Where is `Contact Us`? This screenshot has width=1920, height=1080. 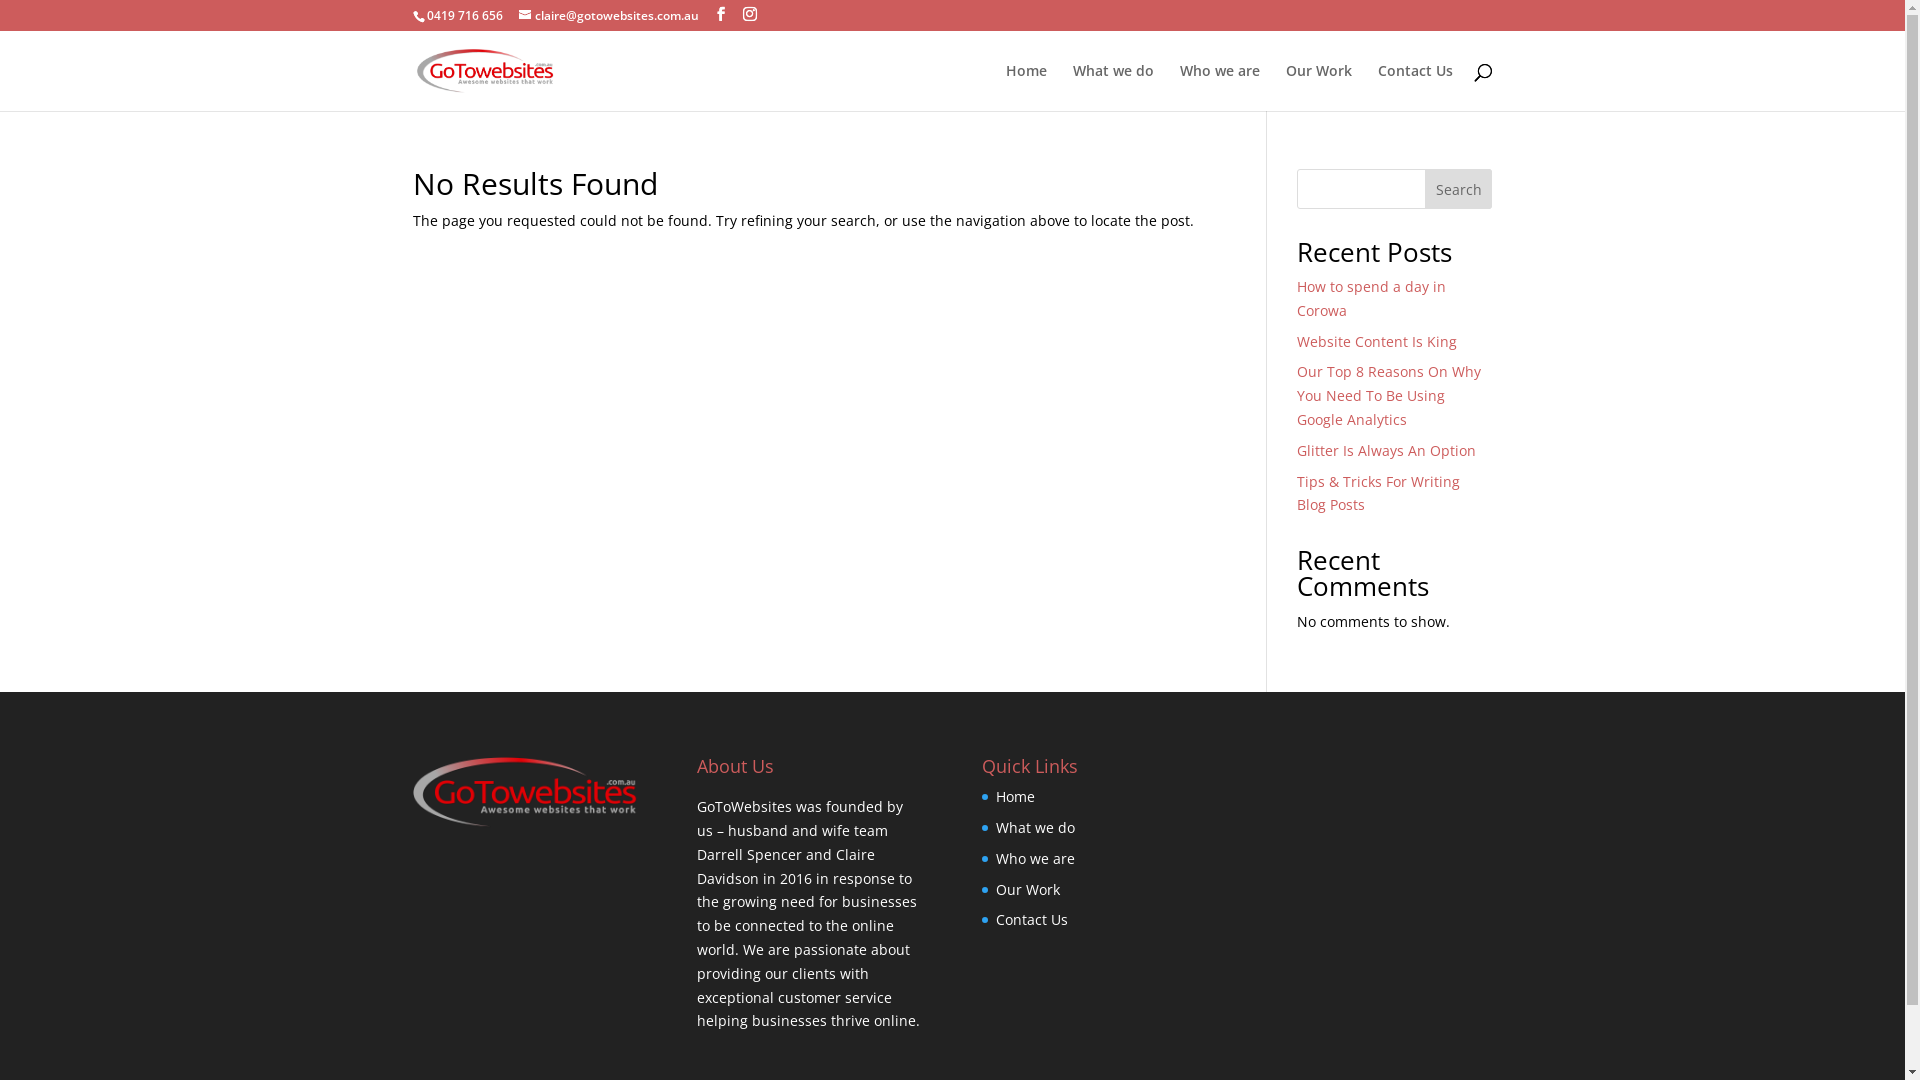
Contact Us is located at coordinates (1032, 920).